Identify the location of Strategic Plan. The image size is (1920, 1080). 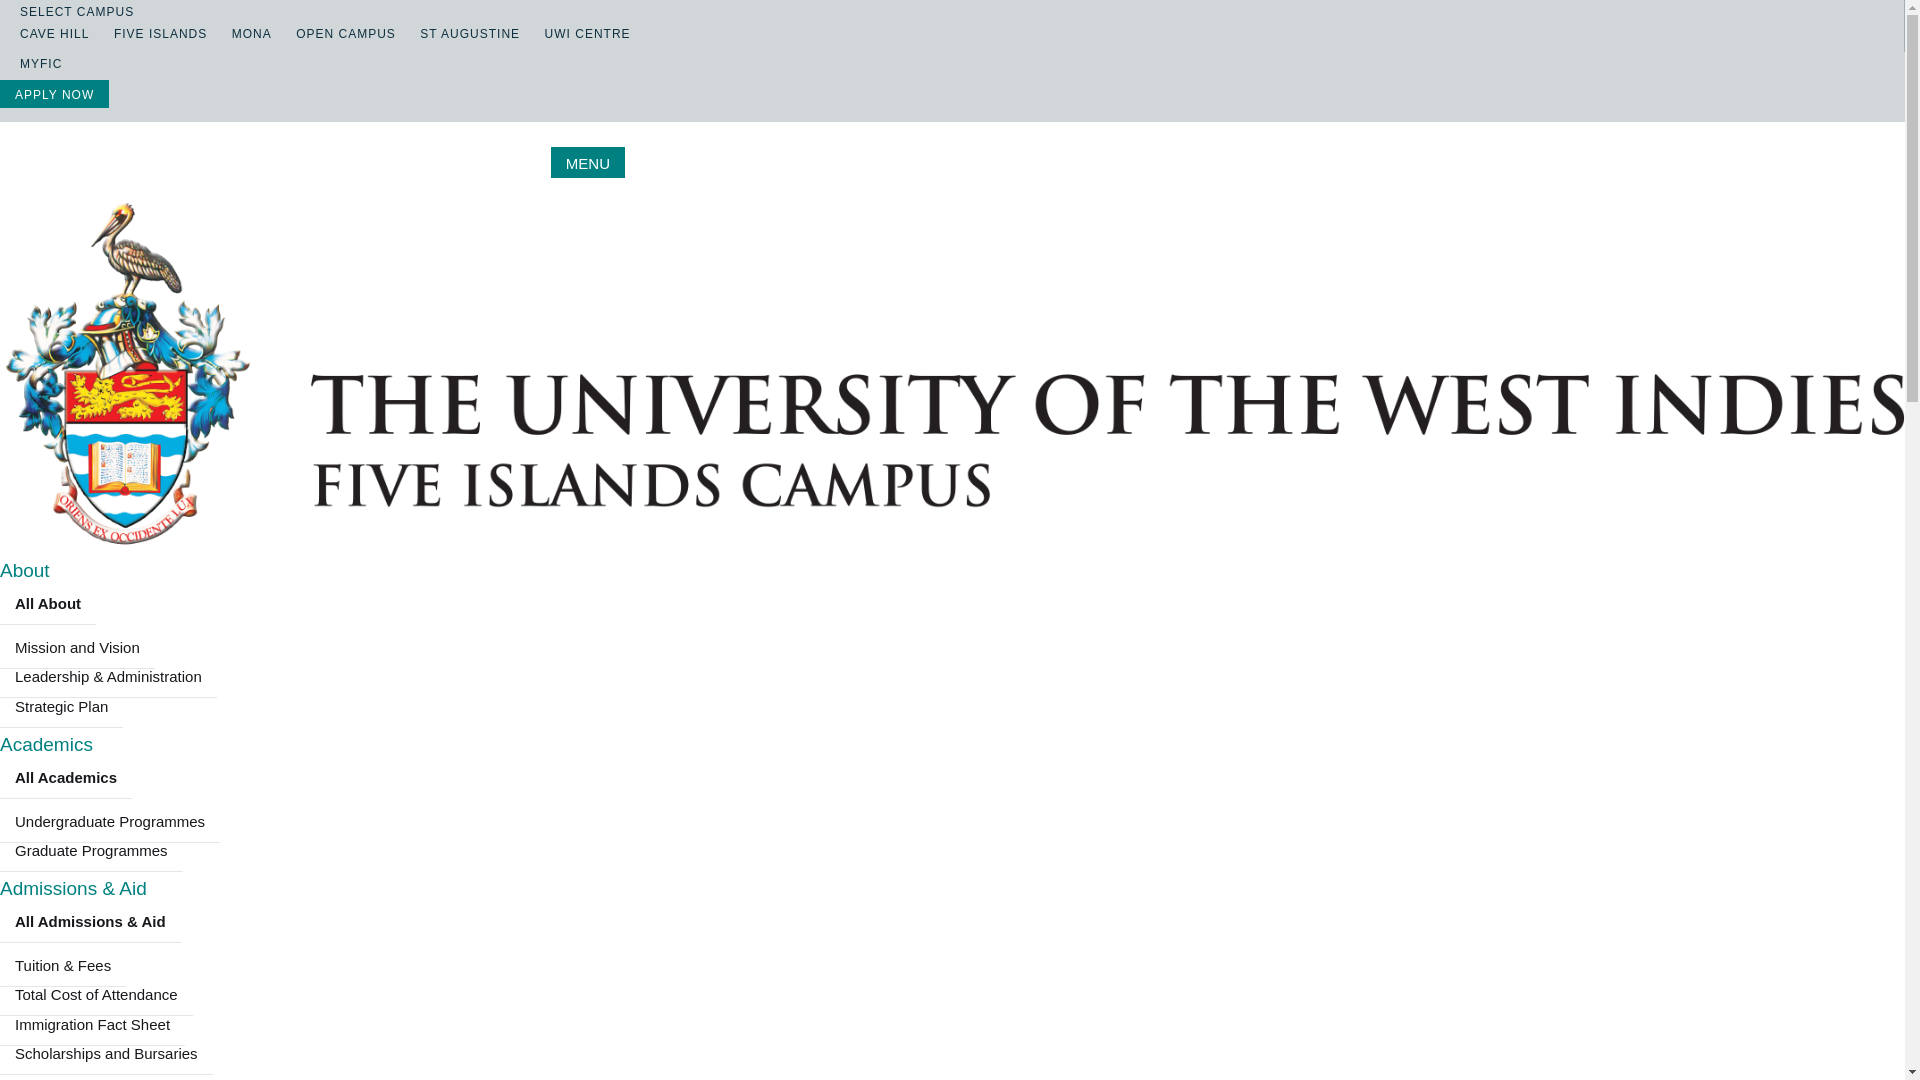
(61, 706).